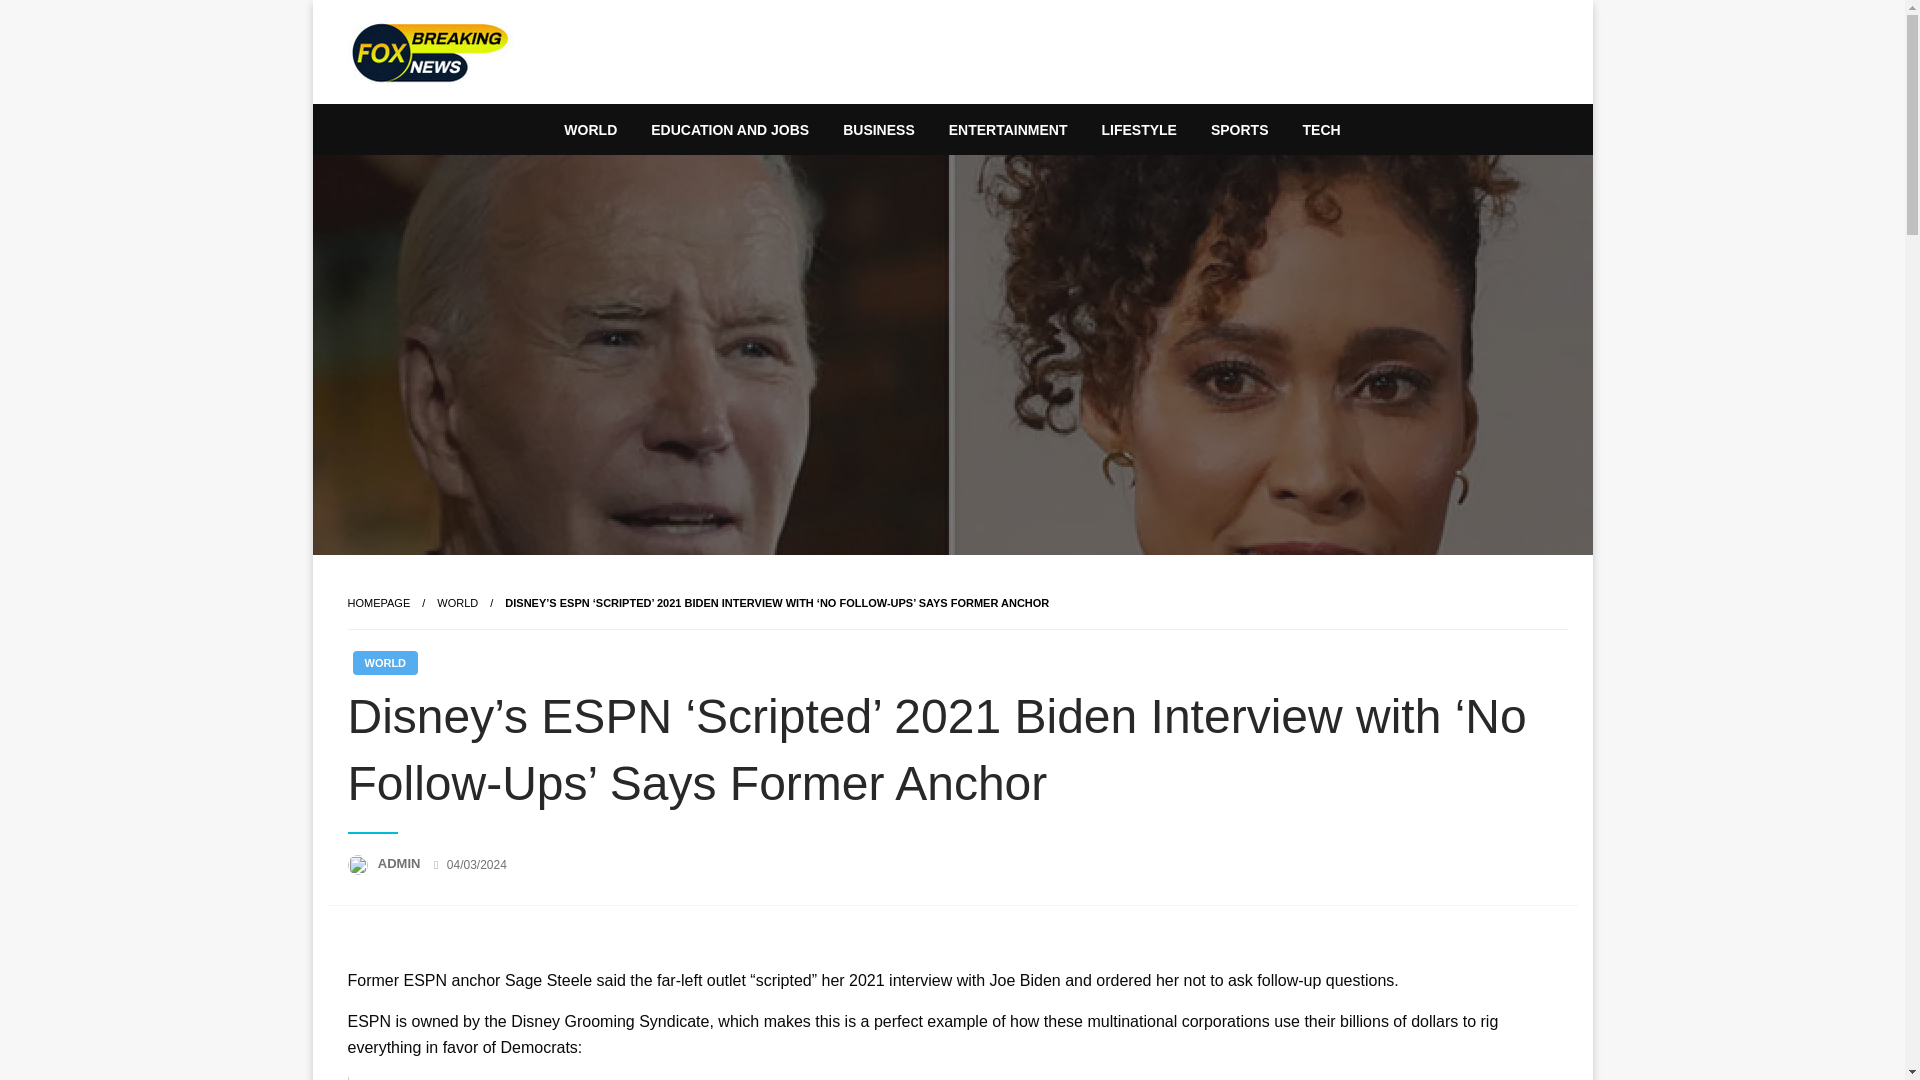 This screenshot has width=1920, height=1080. I want to click on BUSINESS, so click(878, 130).